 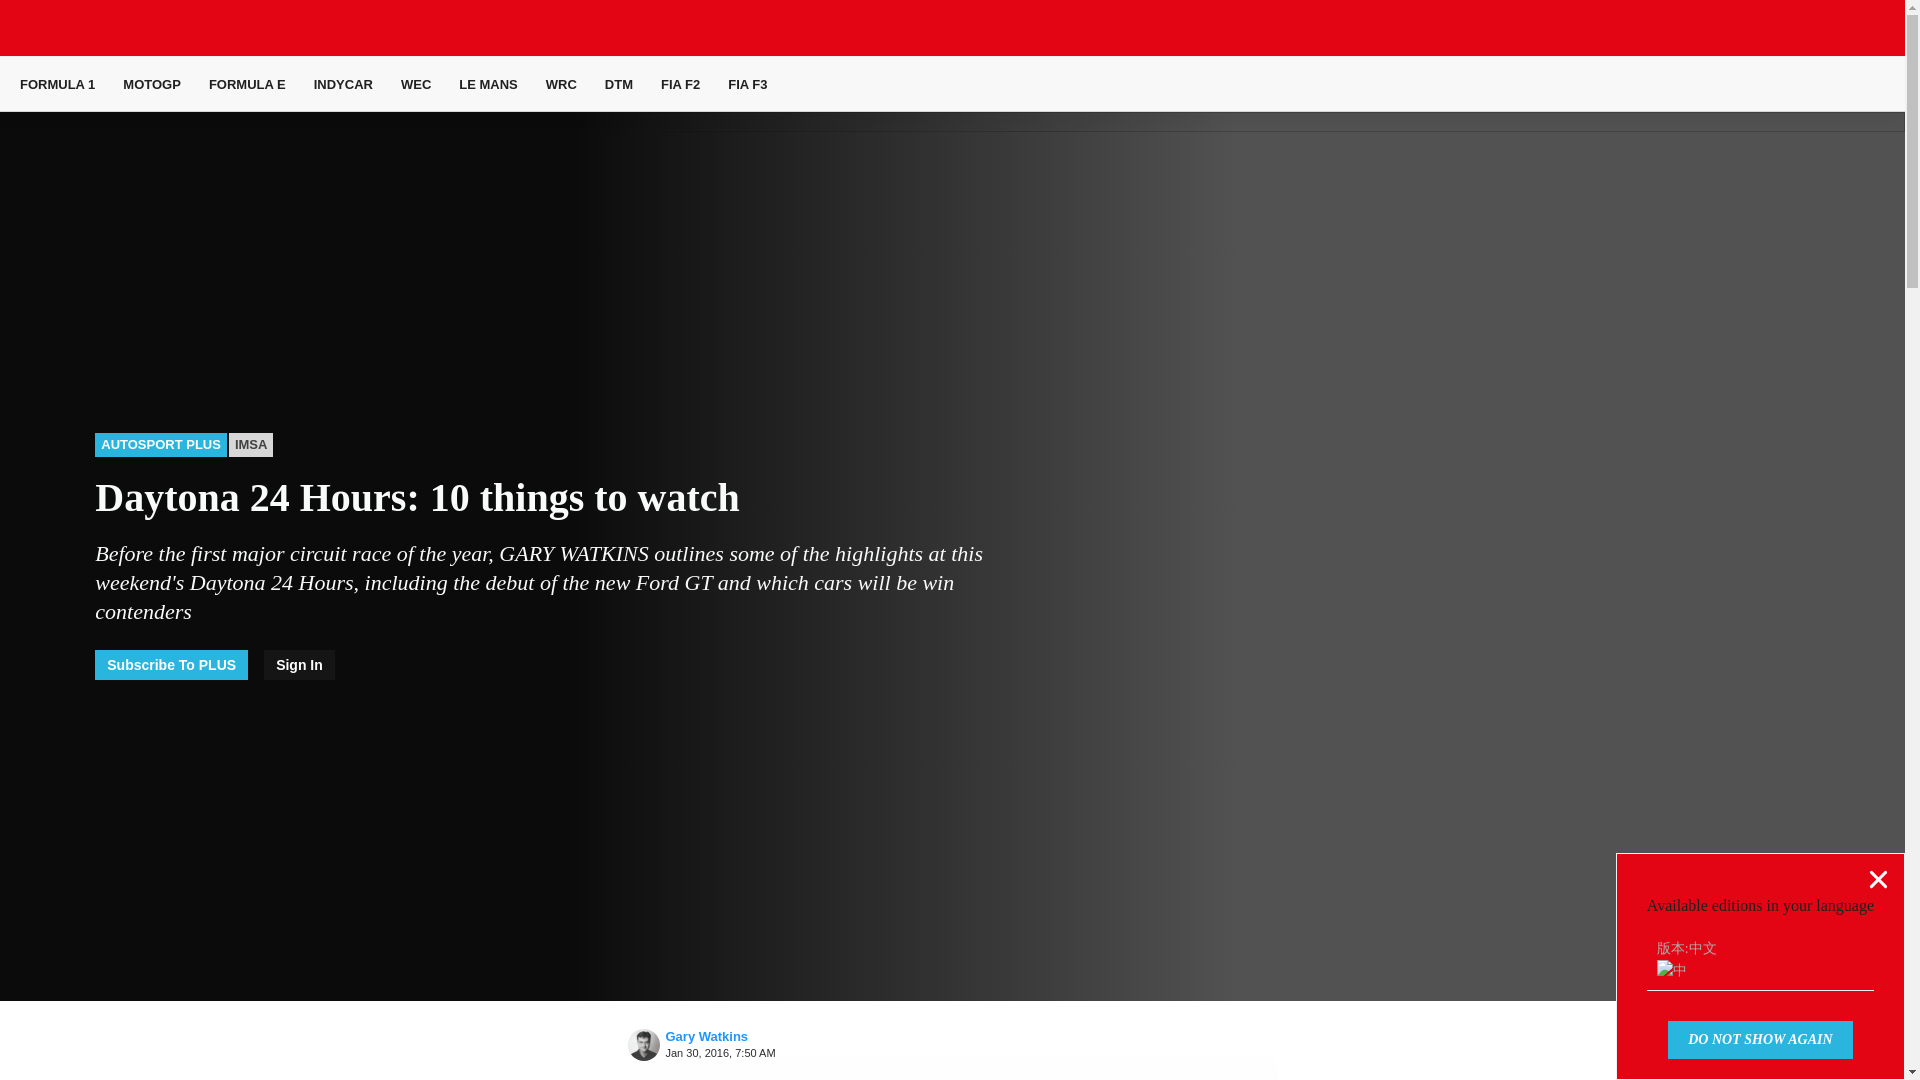 I want to click on LE MANS, so click(x=488, y=85).